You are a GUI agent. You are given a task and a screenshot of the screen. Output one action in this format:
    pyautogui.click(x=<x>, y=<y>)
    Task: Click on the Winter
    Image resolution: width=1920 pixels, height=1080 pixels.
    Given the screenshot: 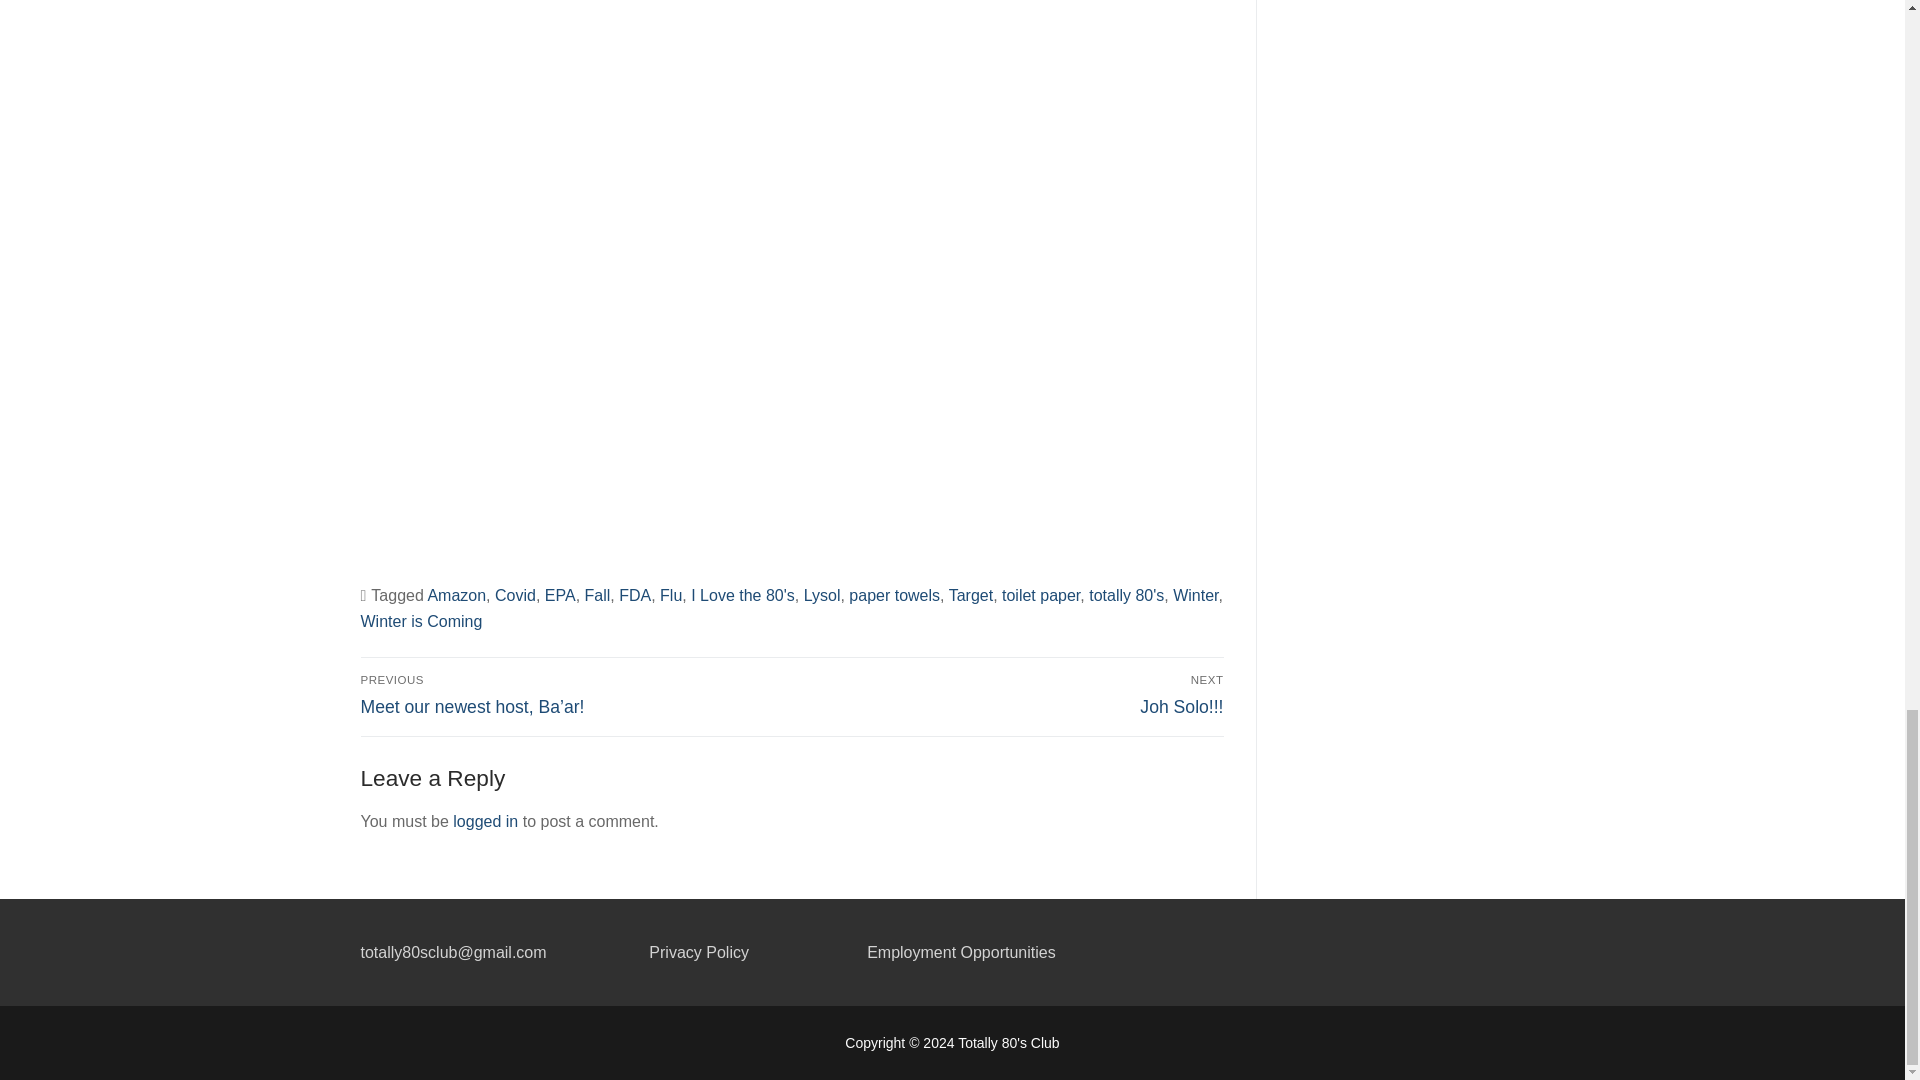 What is the action you would take?
    pyautogui.click(x=894, y=595)
    